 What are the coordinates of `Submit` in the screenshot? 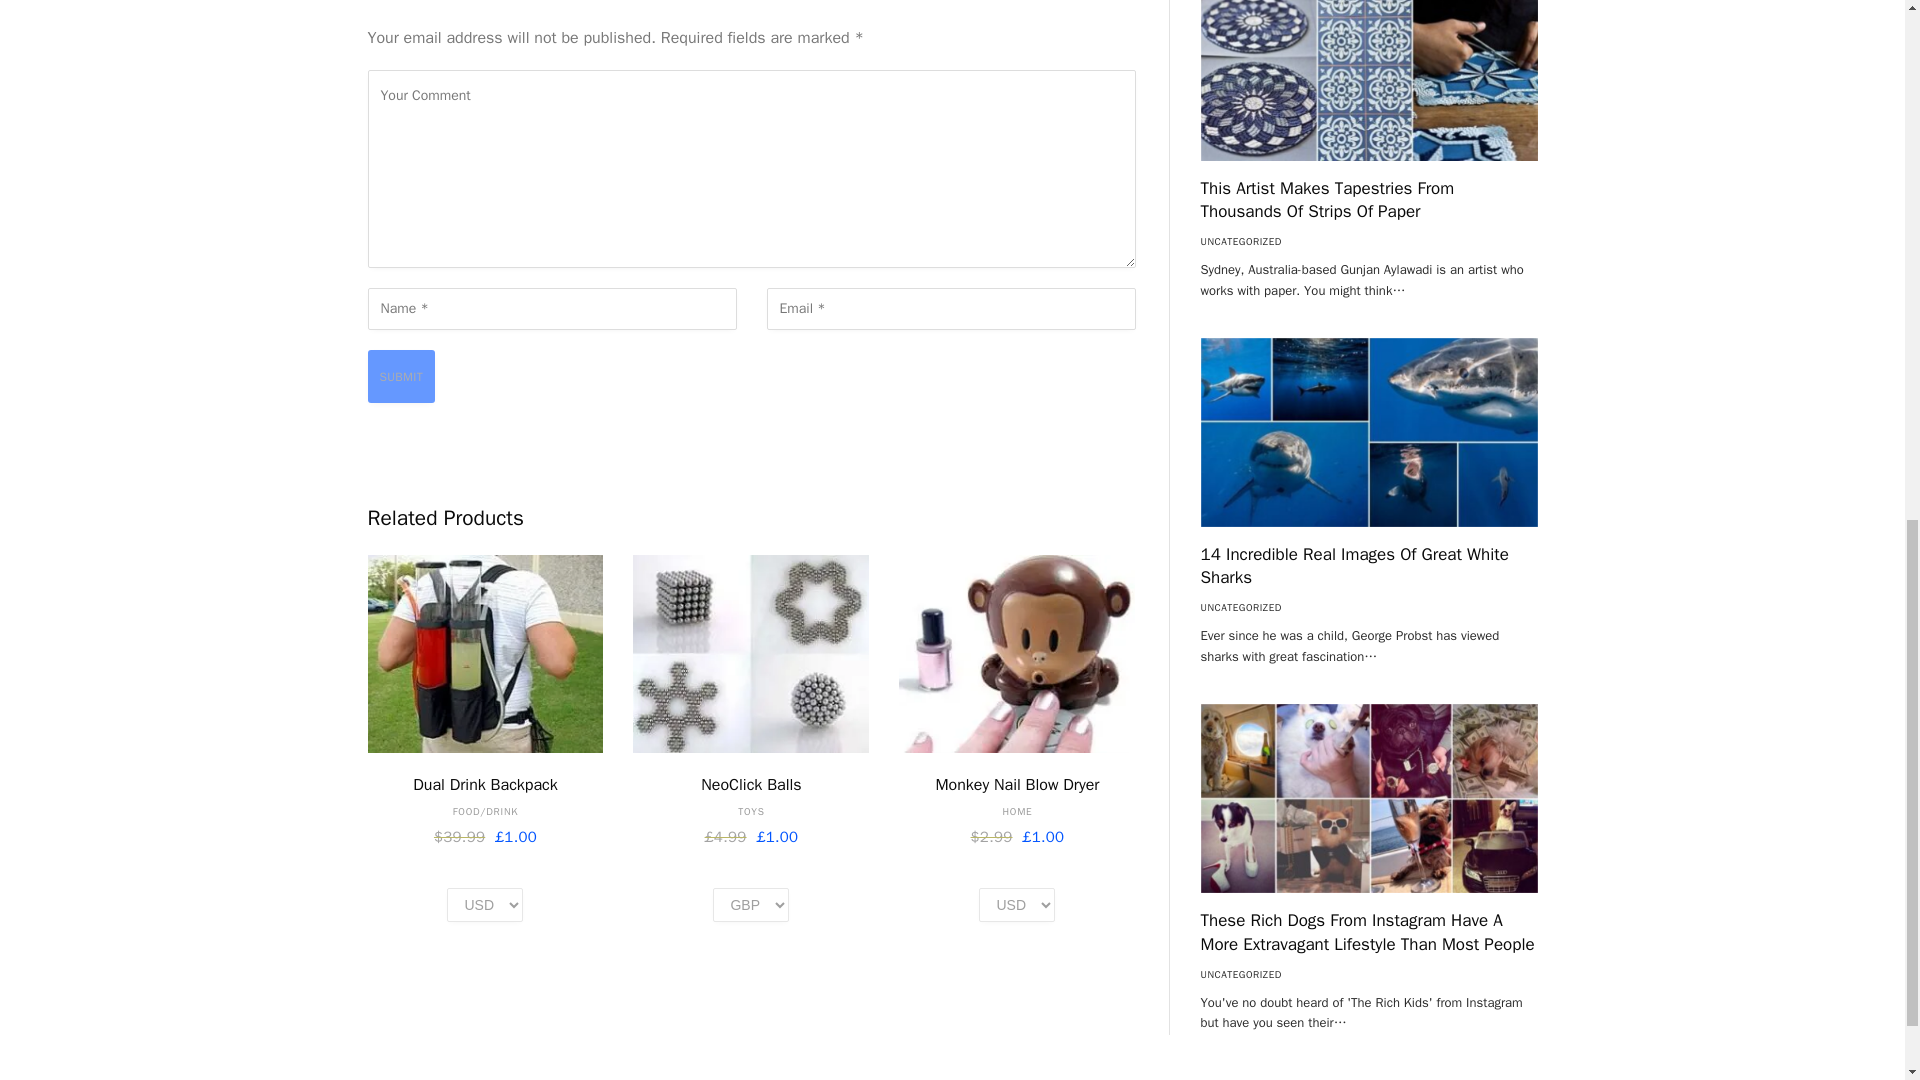 It's located at (402, 376).